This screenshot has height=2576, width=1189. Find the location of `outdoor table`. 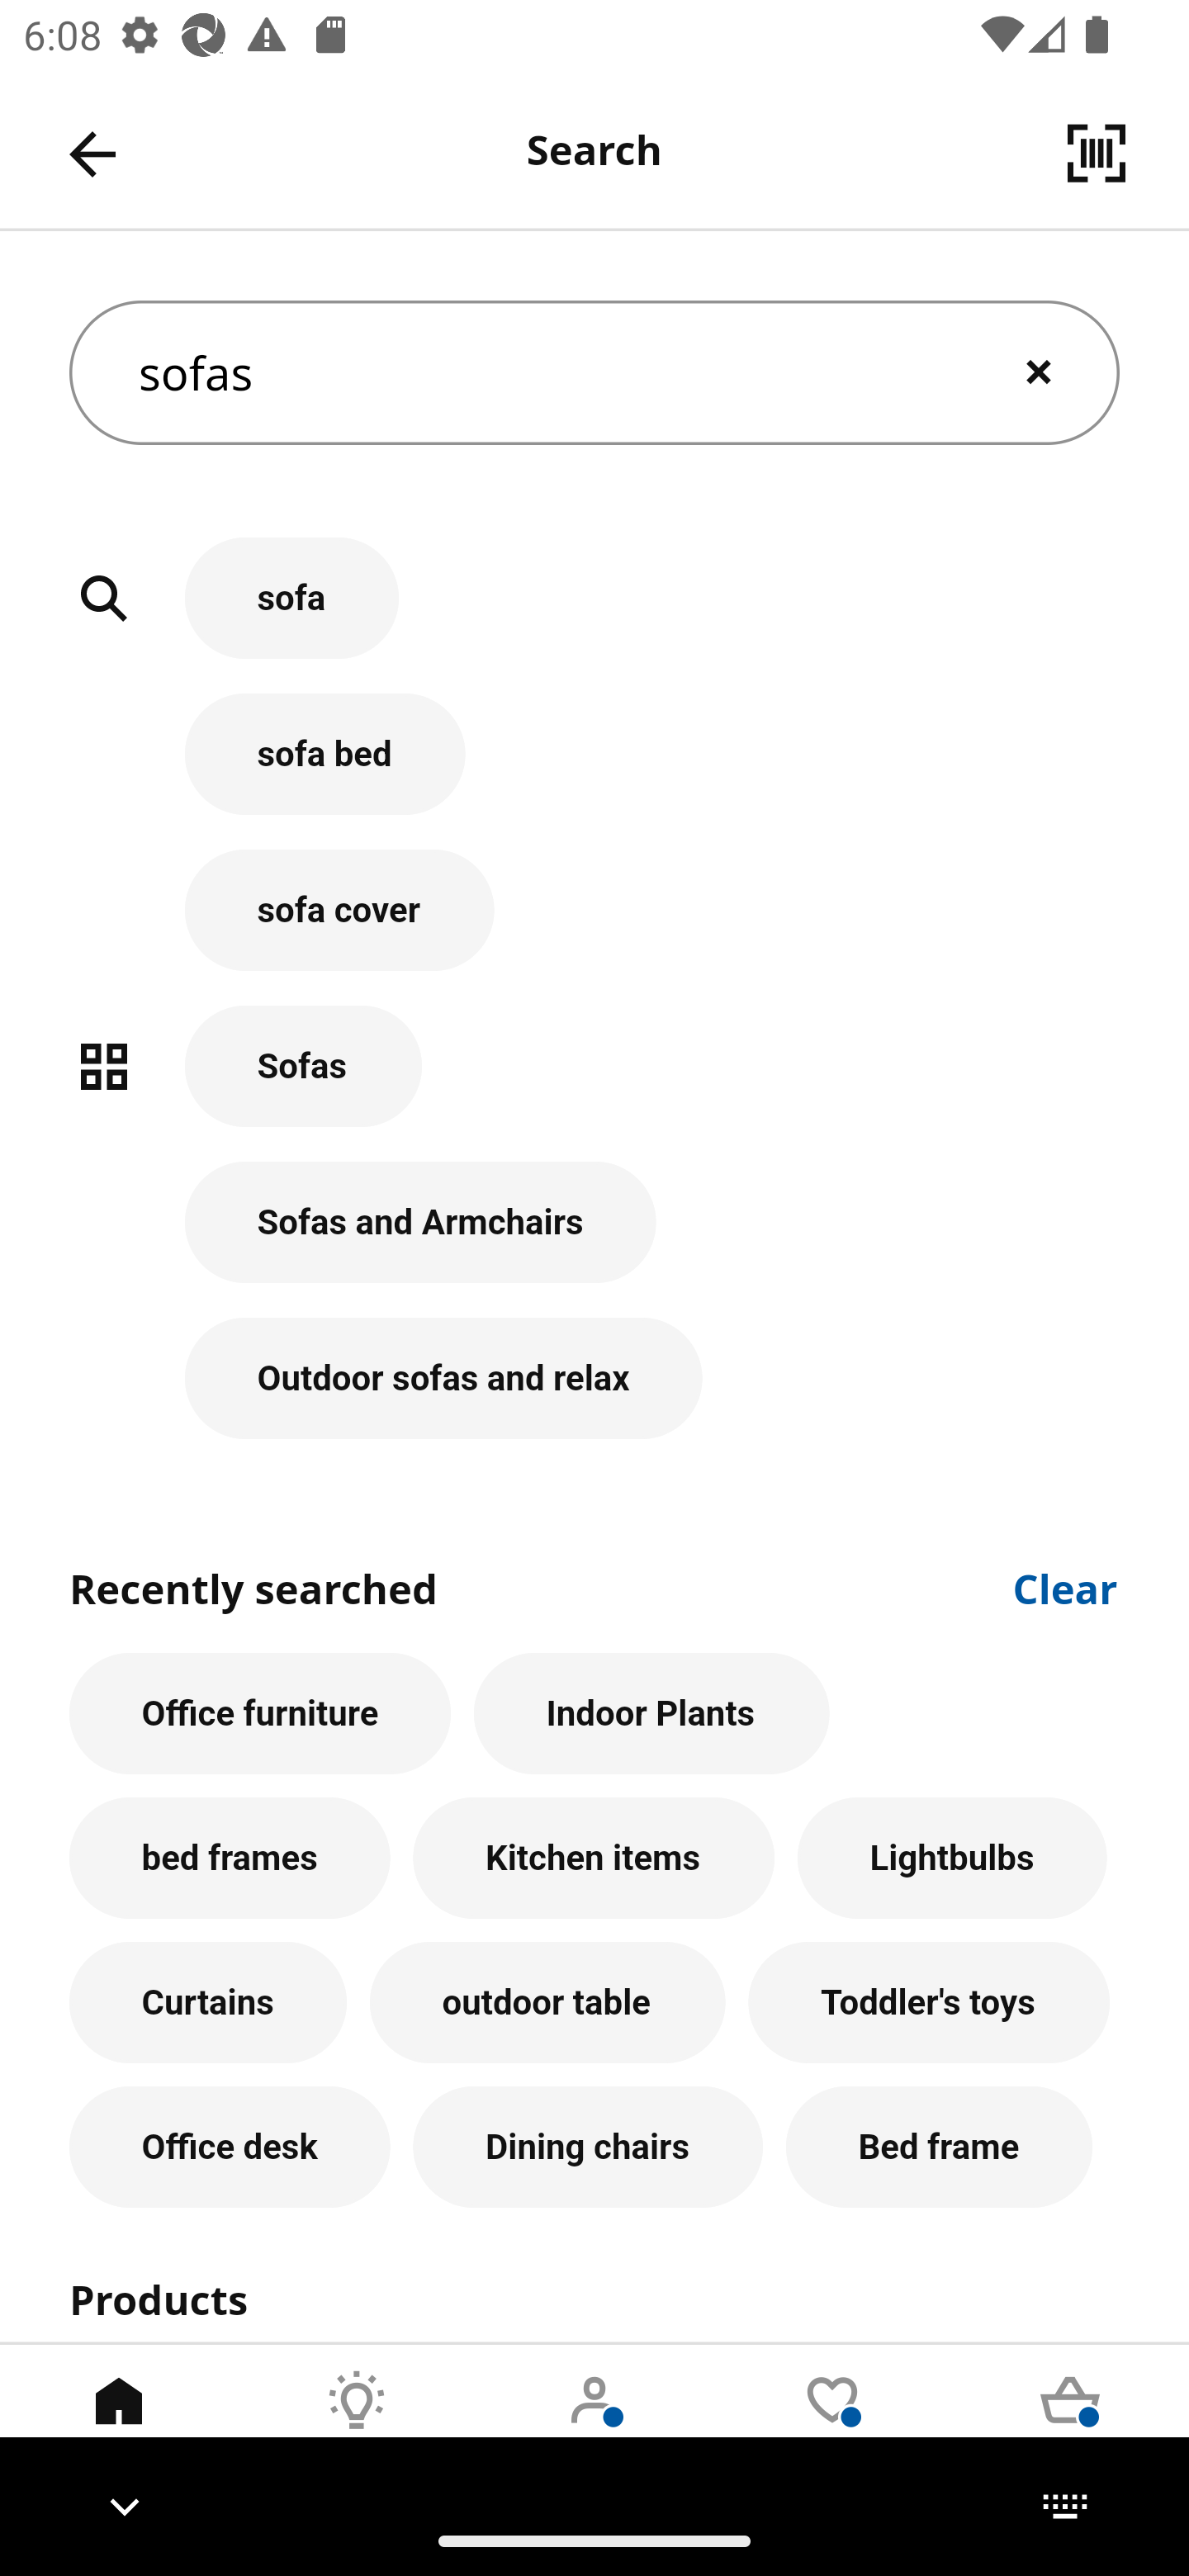

outdoor table is located at coordinates (547, 2003).